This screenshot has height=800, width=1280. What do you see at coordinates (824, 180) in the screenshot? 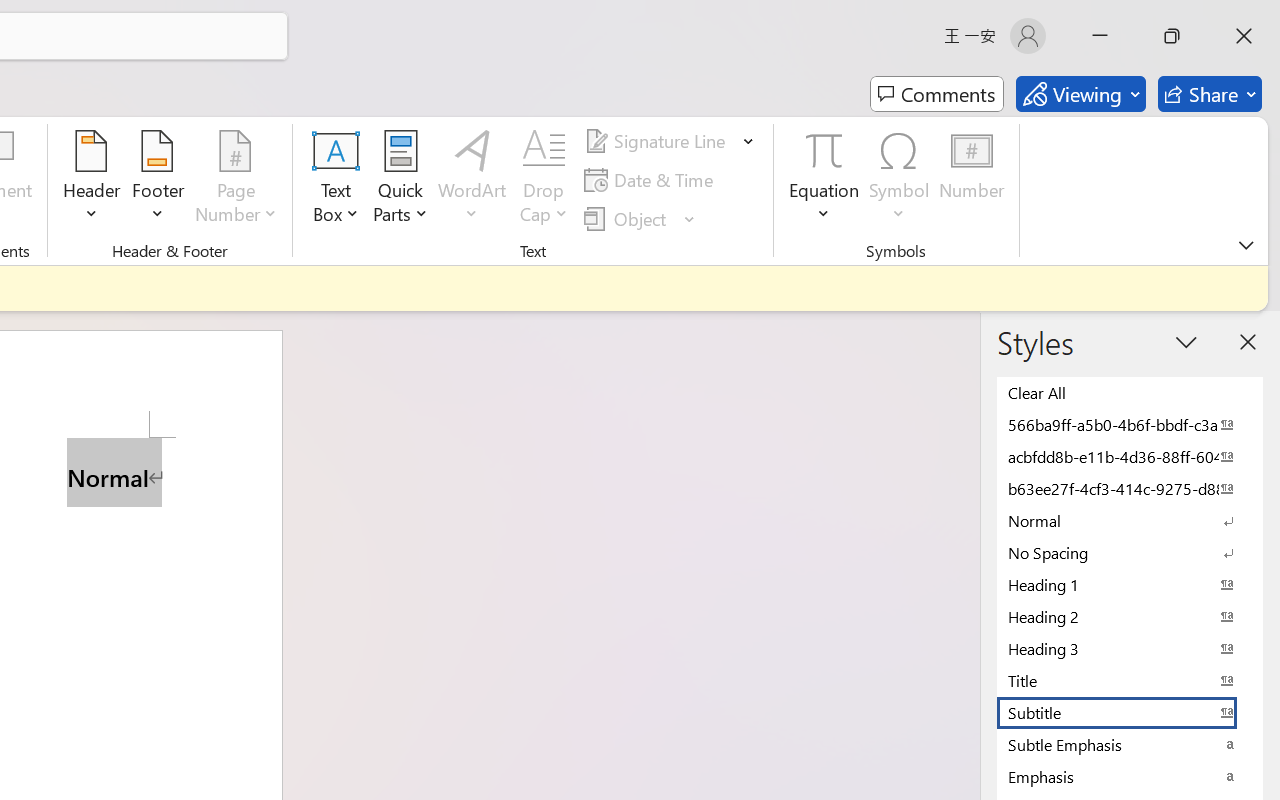
I see `Equation` at bounding box center [824, 180].